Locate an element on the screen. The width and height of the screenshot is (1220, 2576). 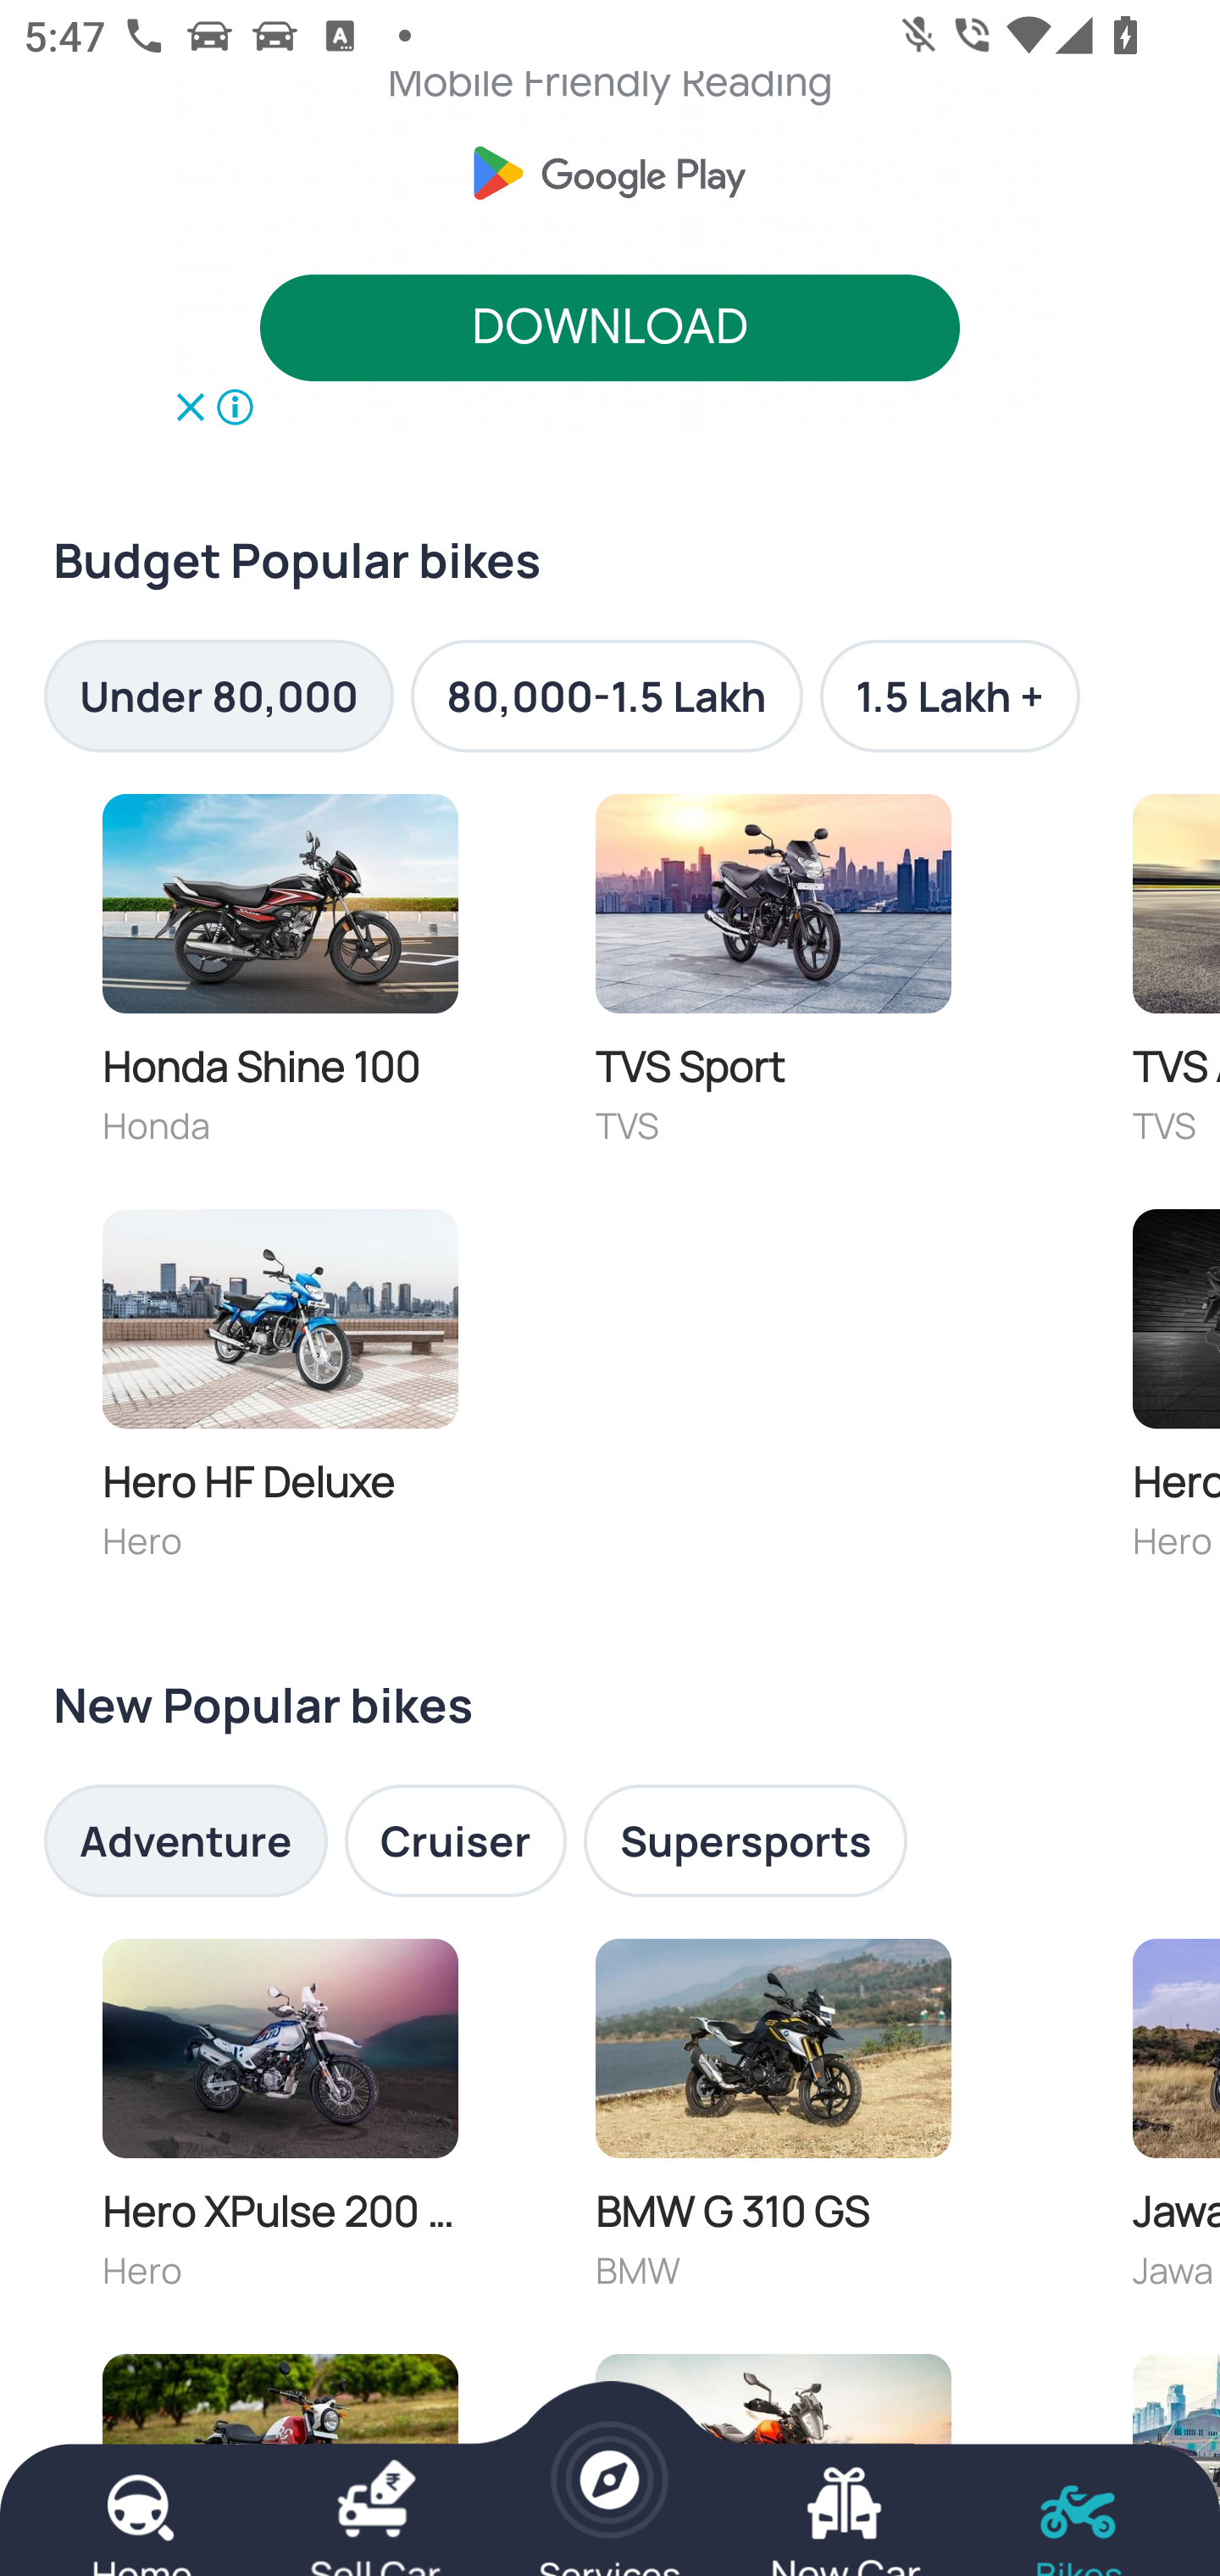
Supersports is located at coordinates (746, 1841).